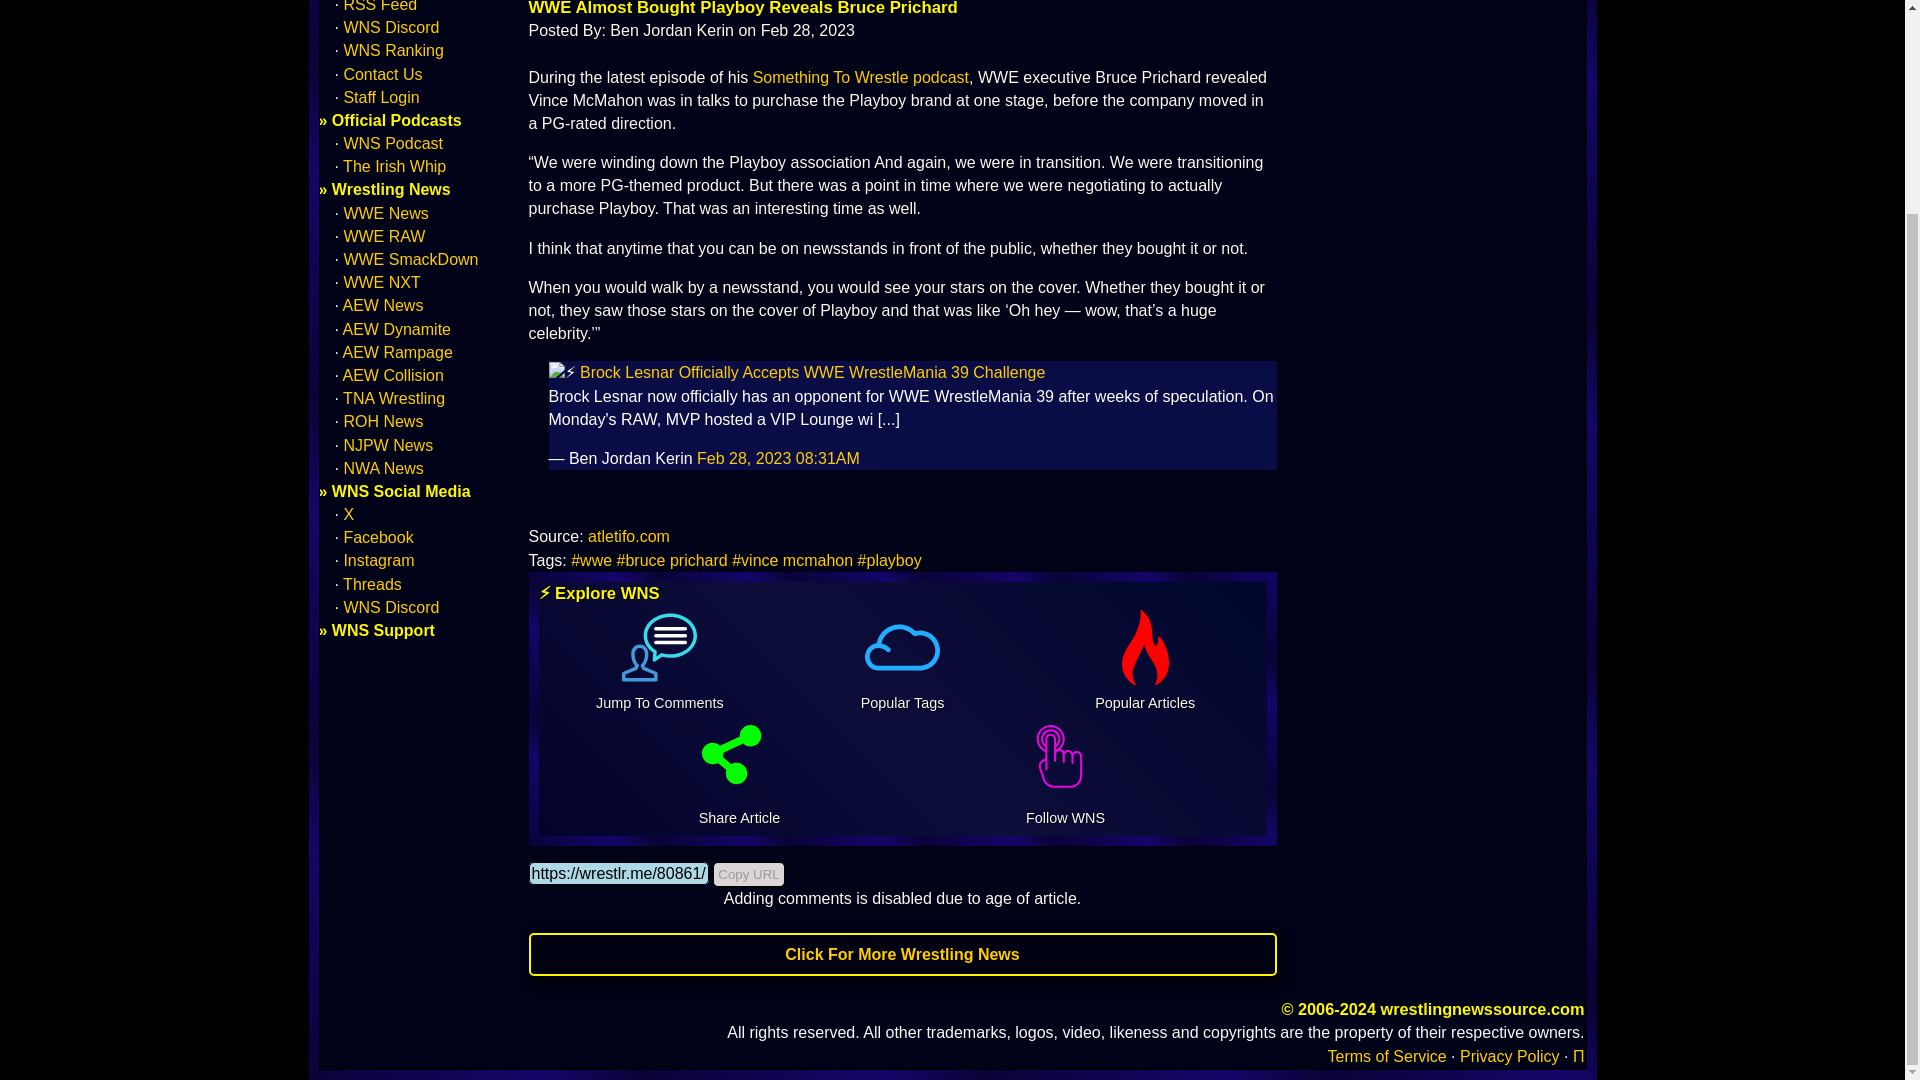 The width and height of the screenshot is (1920, 1080). Describe the element at coordinates (393, 376) in the screenshot. I see `AEW Collision` at that location.